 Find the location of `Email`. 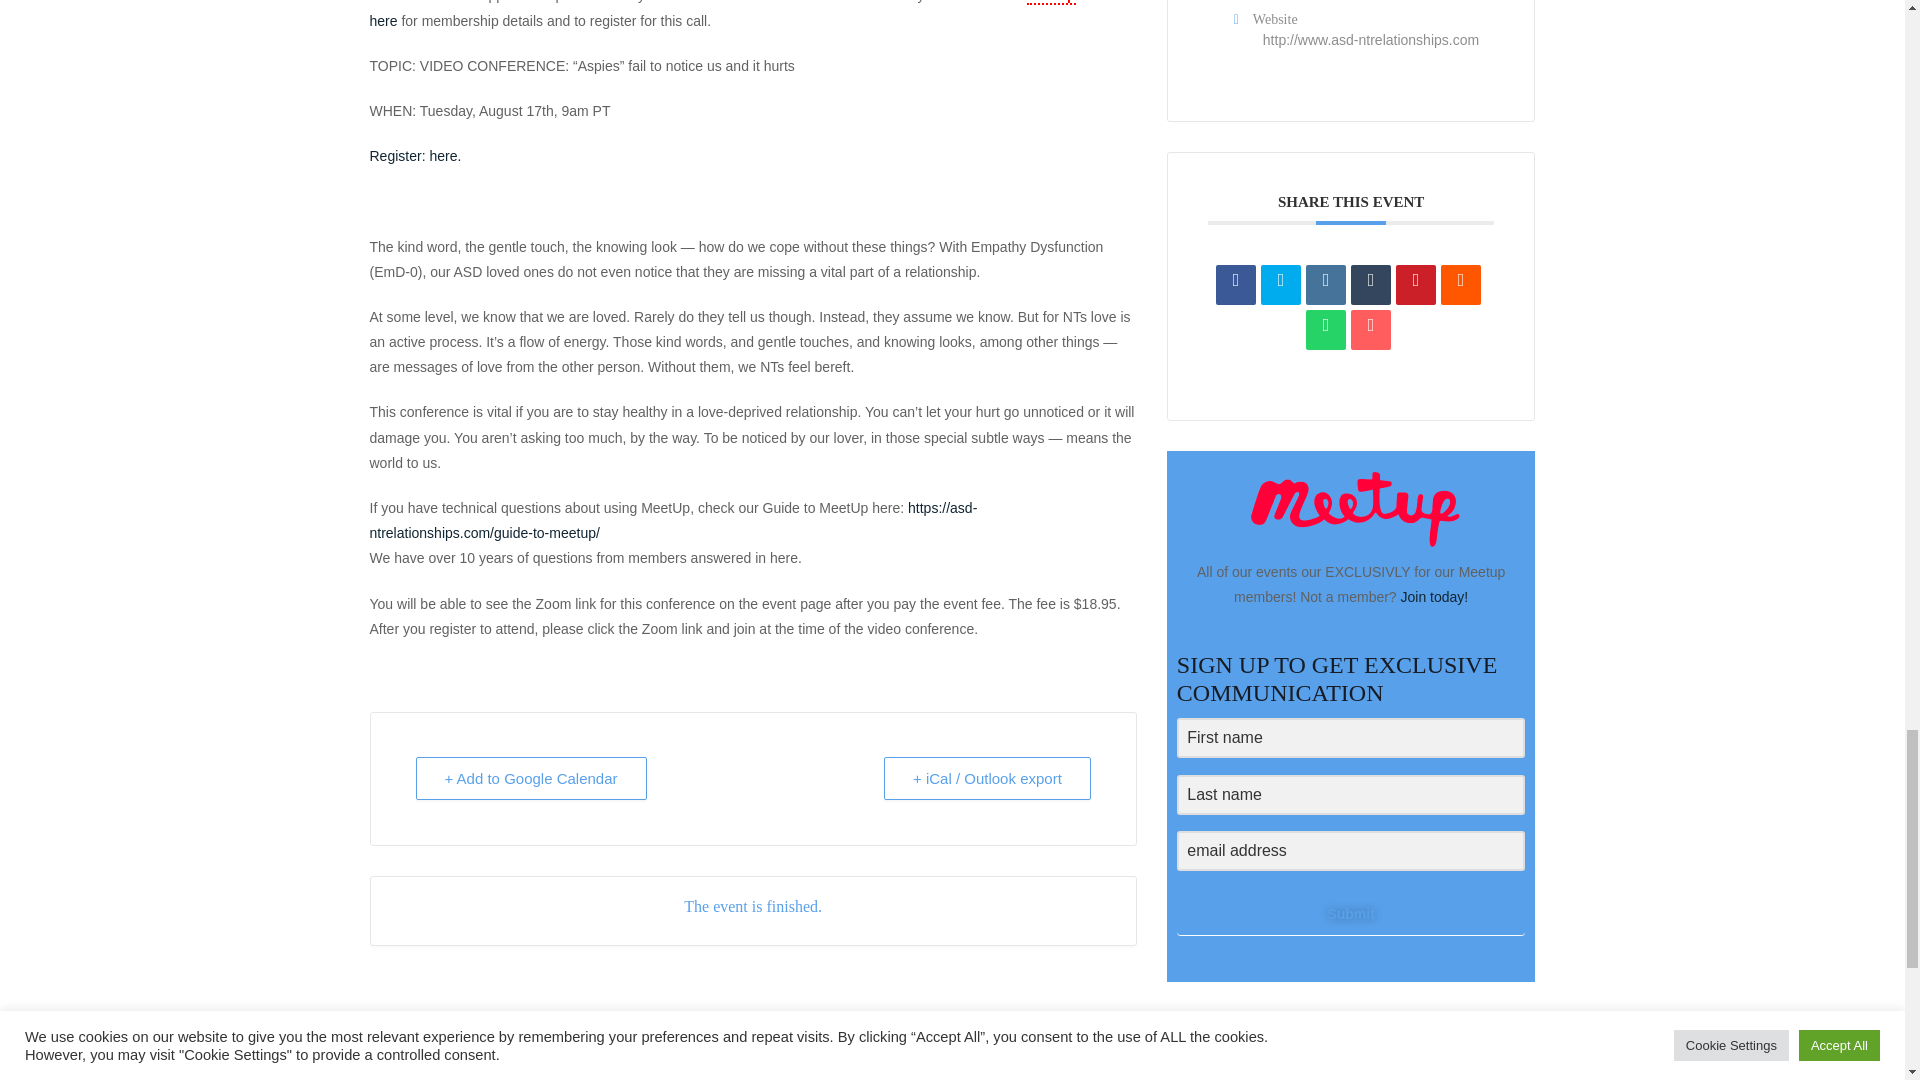

Email is located at coordinates (1370, 329).